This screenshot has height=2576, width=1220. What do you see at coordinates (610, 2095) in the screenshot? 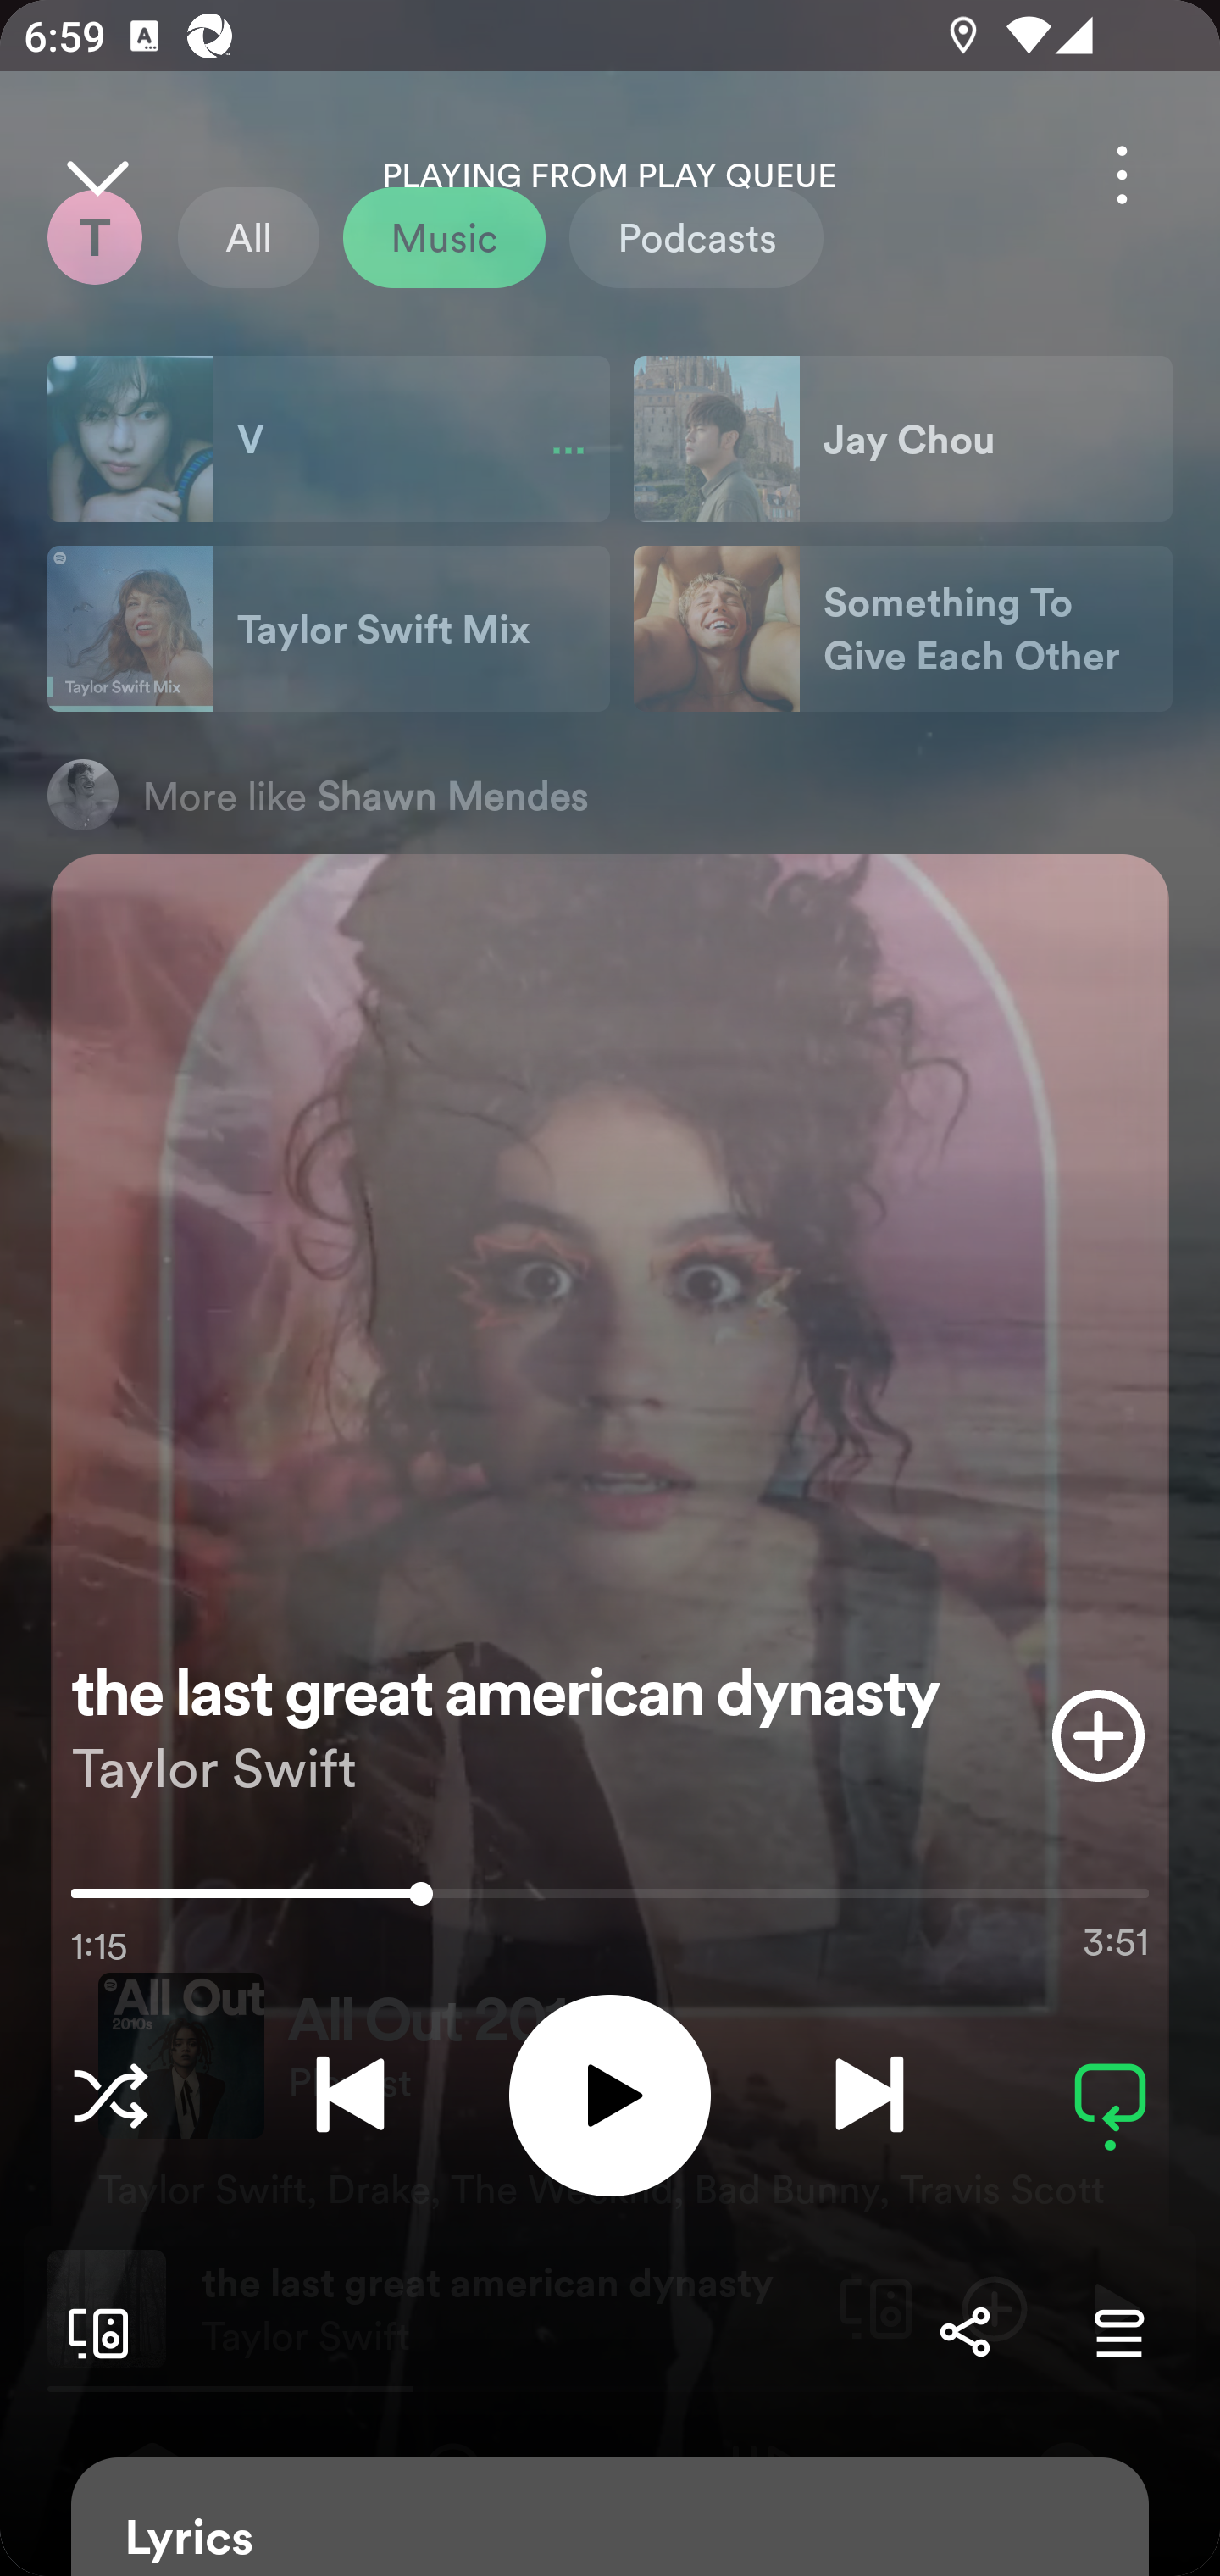
I see `Play` at bounding box center [610, 2095].